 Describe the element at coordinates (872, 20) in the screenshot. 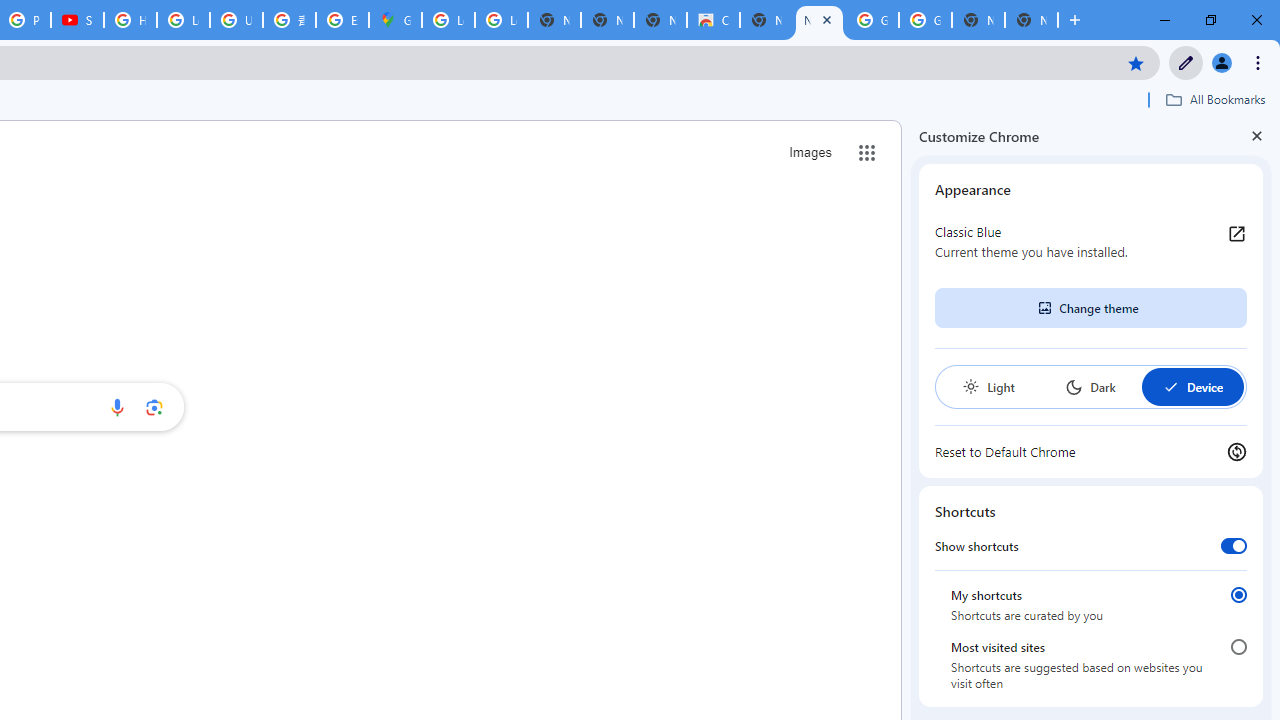

I see `Google Images` at that location.